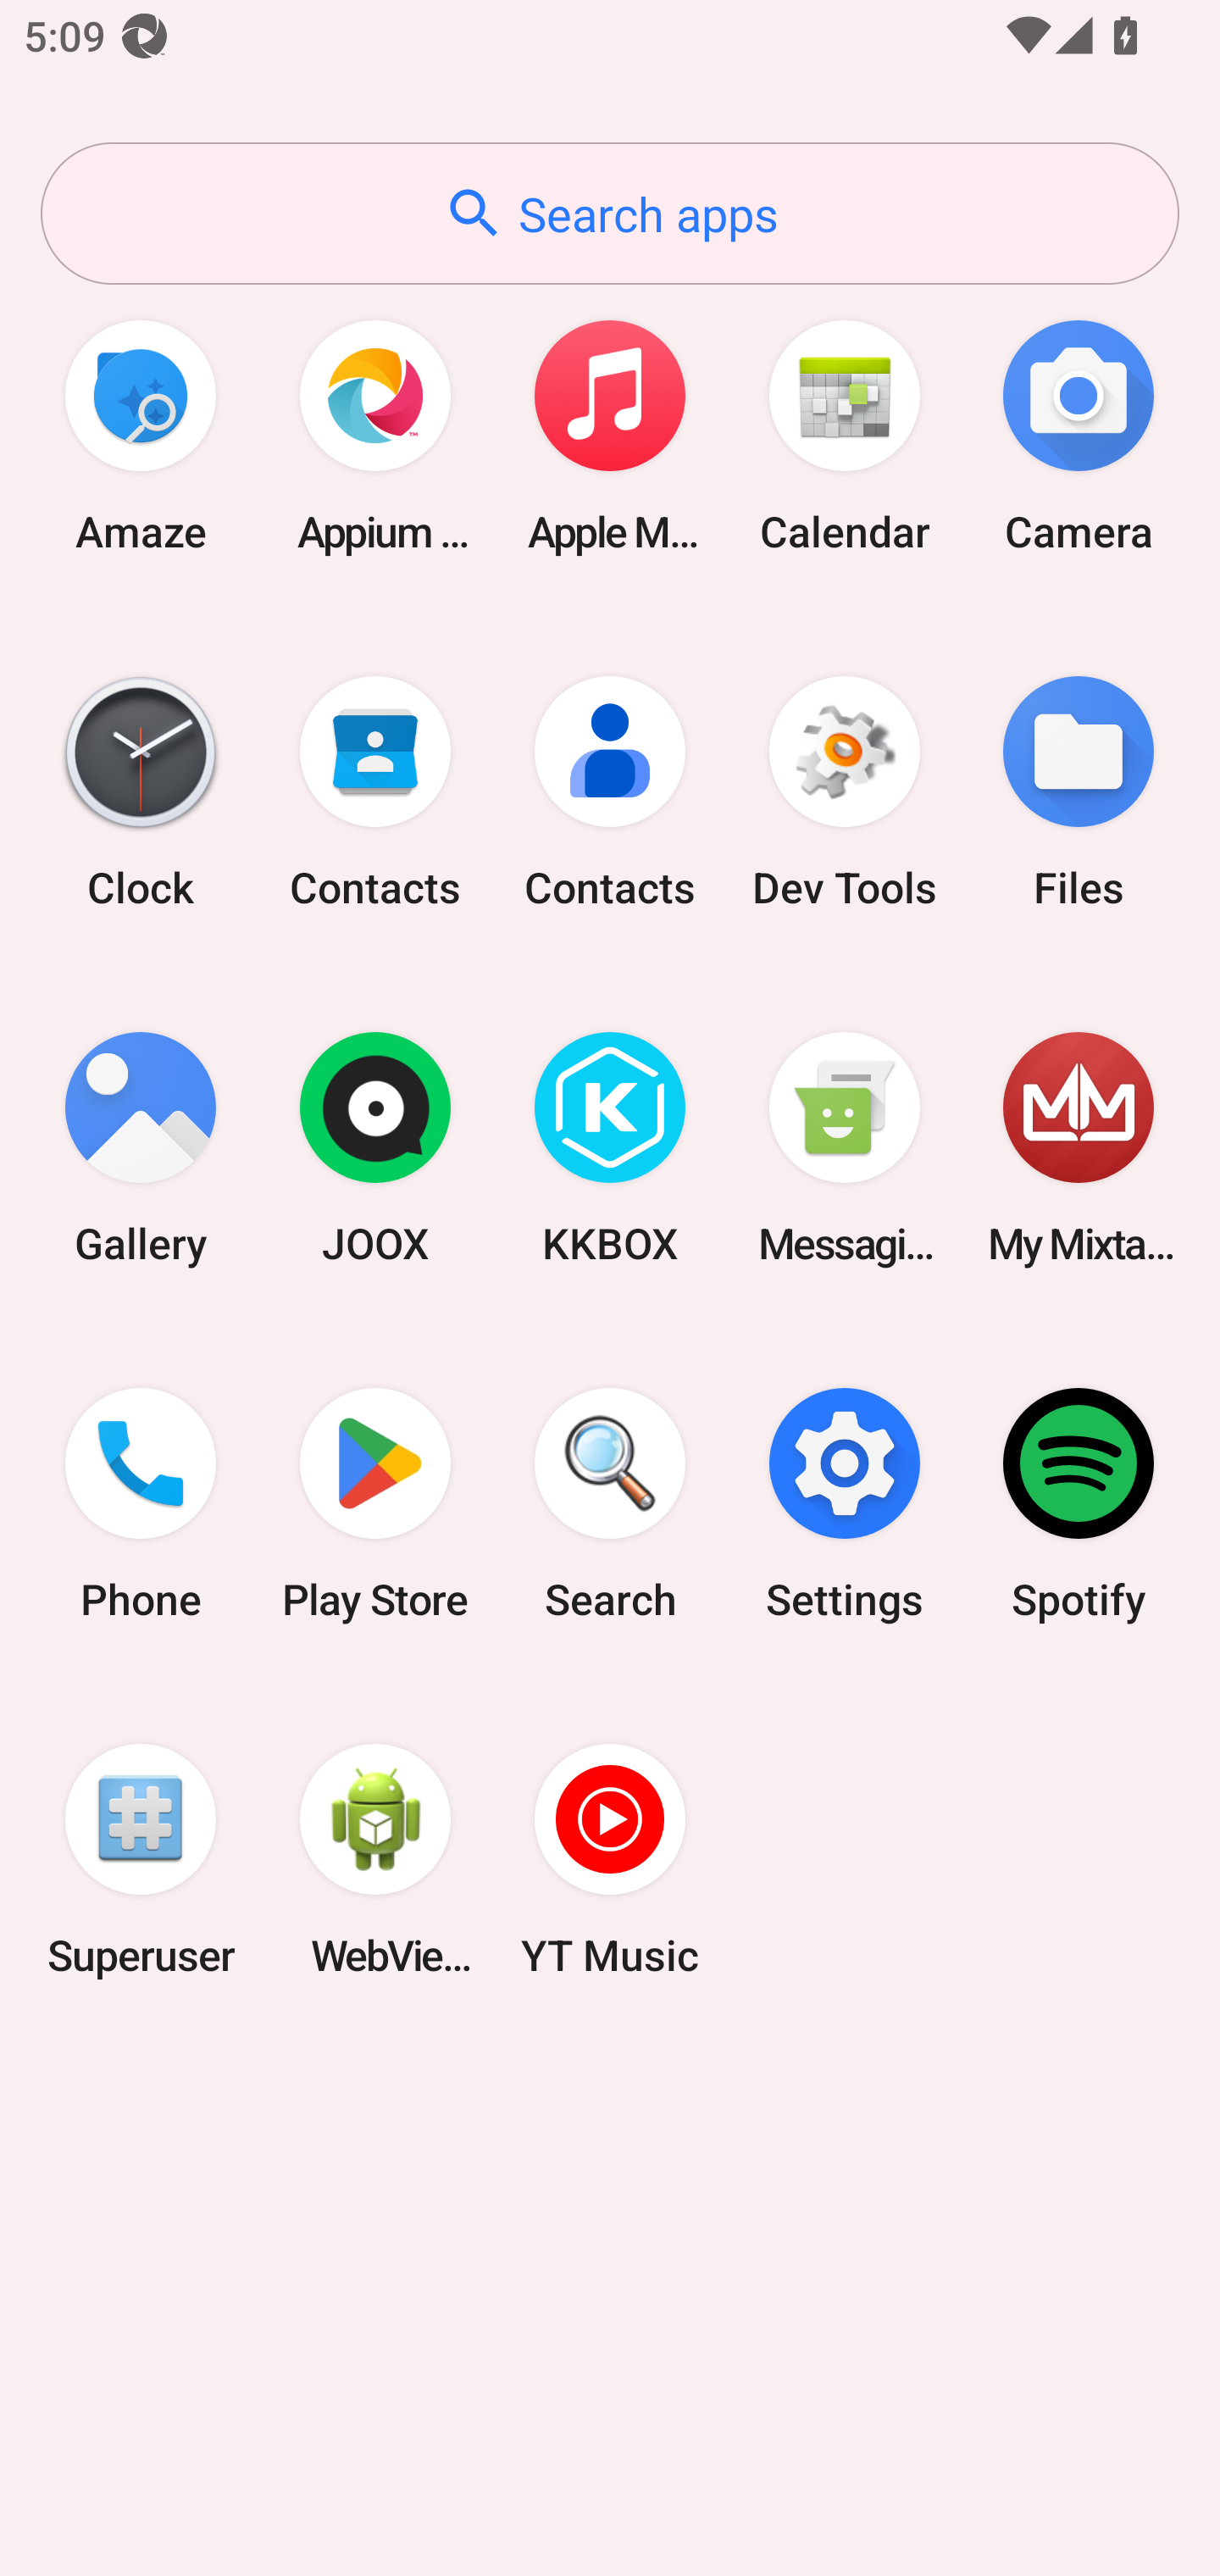 The height and width of the screenshot is (2576, 1220). What do you see at coordinates (1079, 1504) in the screenshot?
I see `Spotify` at bounding box center [1079, 1504].